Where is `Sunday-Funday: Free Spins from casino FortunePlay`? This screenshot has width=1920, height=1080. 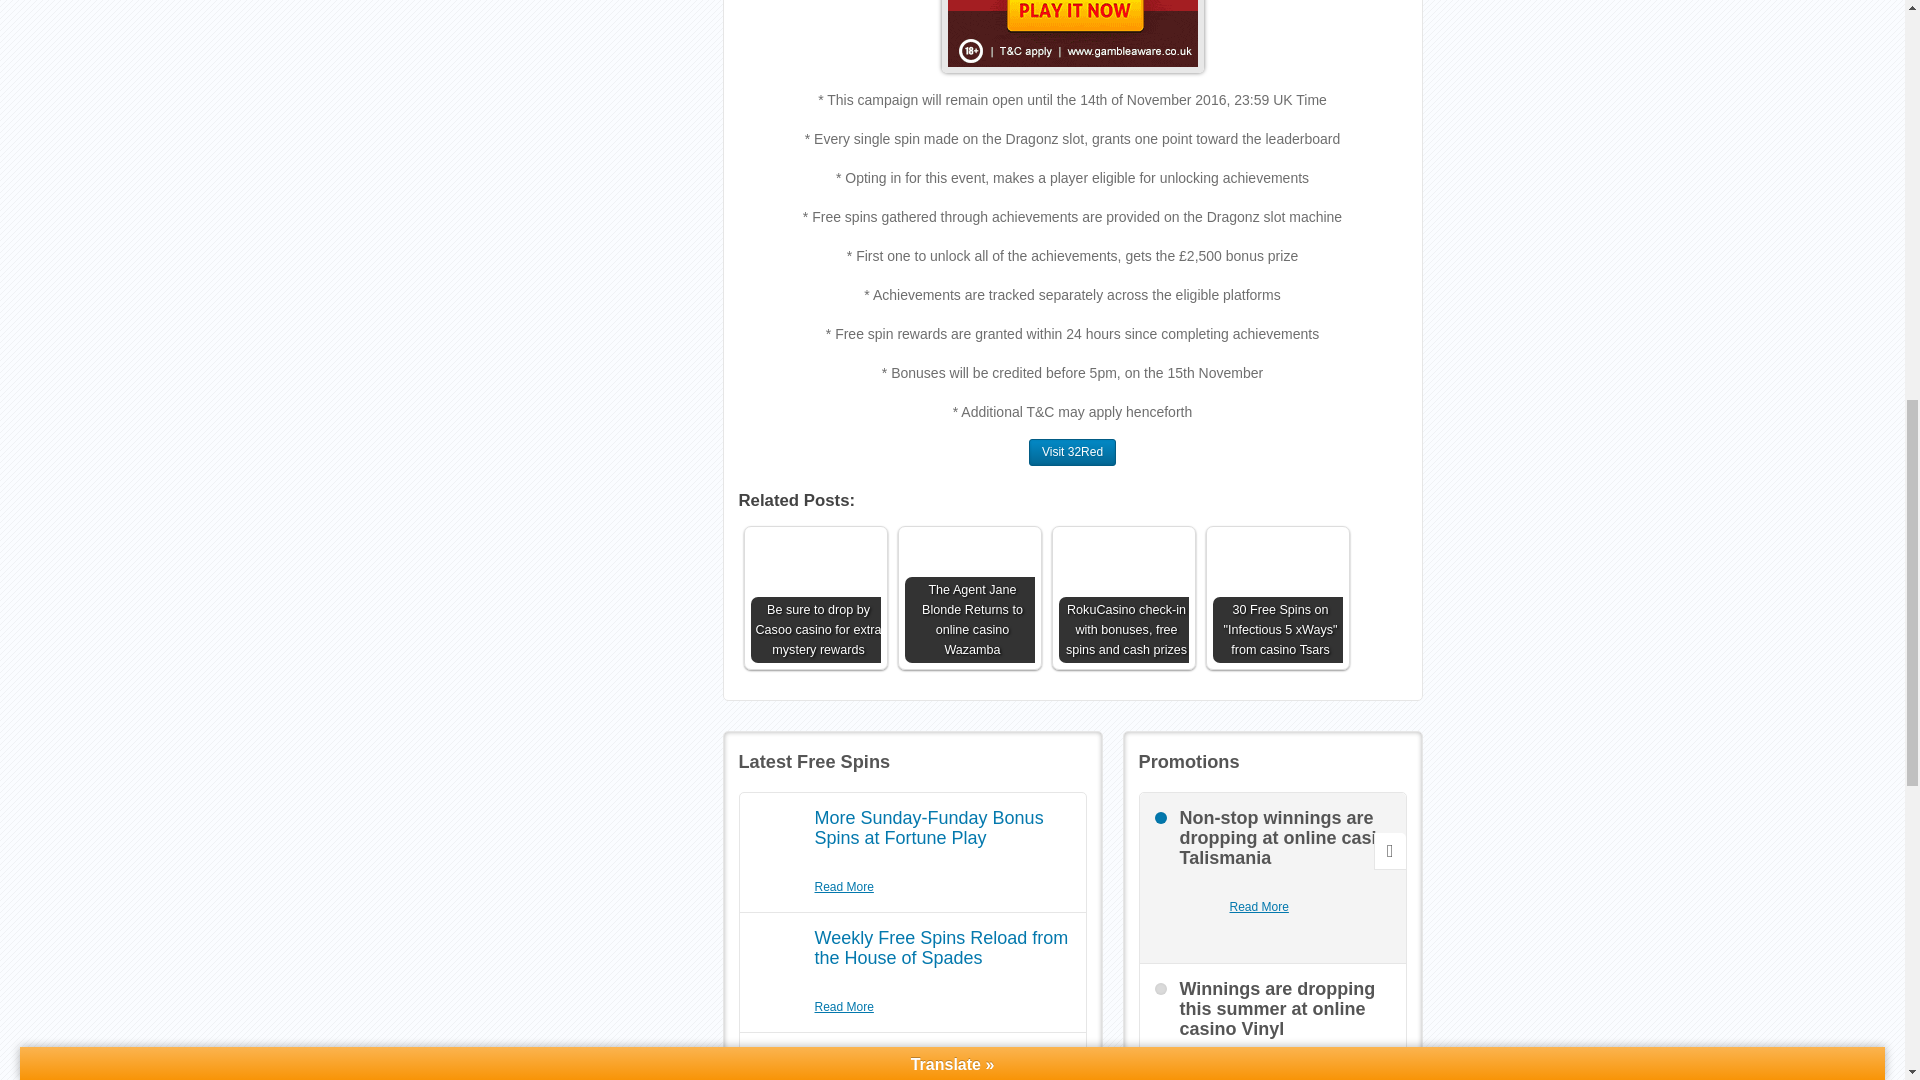 Sunday-Funday: Free Spins from casino FortunePlay is located at coordinates (926, 1064).